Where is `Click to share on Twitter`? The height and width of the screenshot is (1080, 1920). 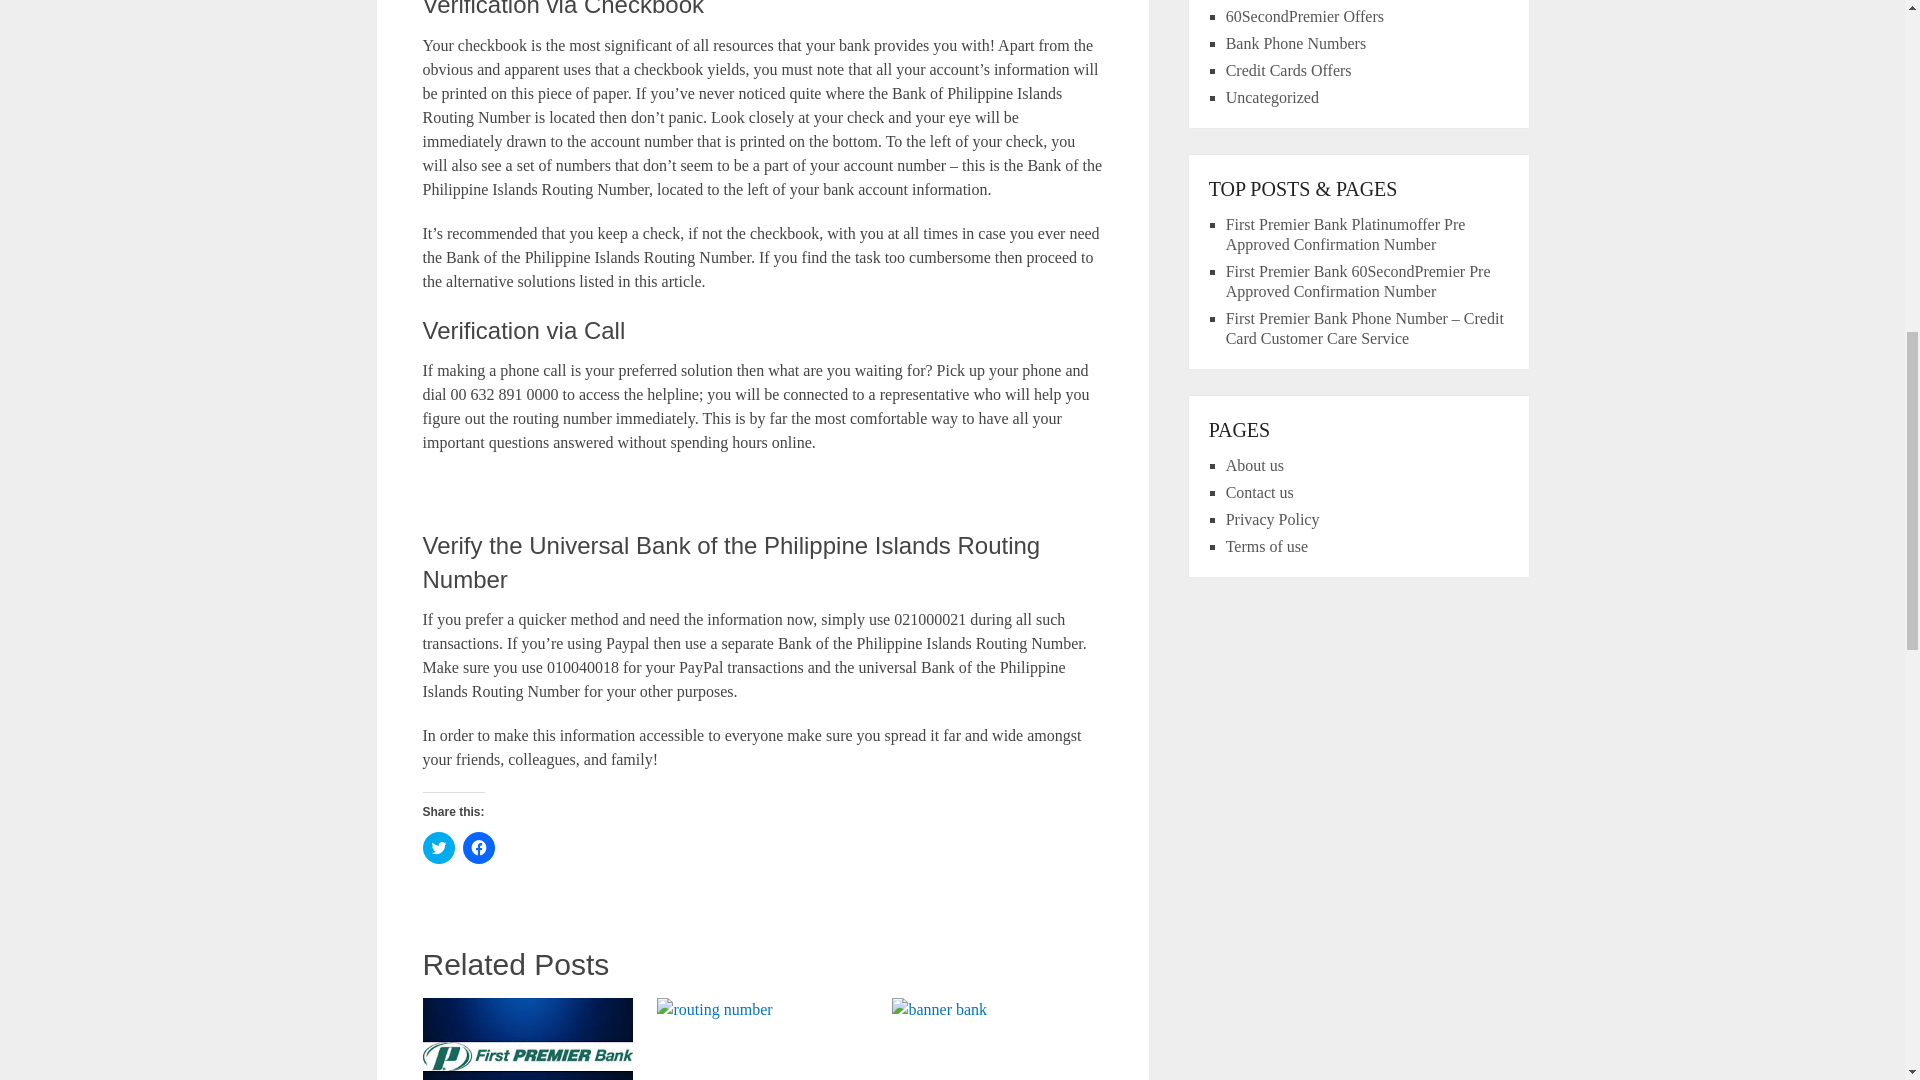
Click to share on Twitter is located at coordinates (438, 848).